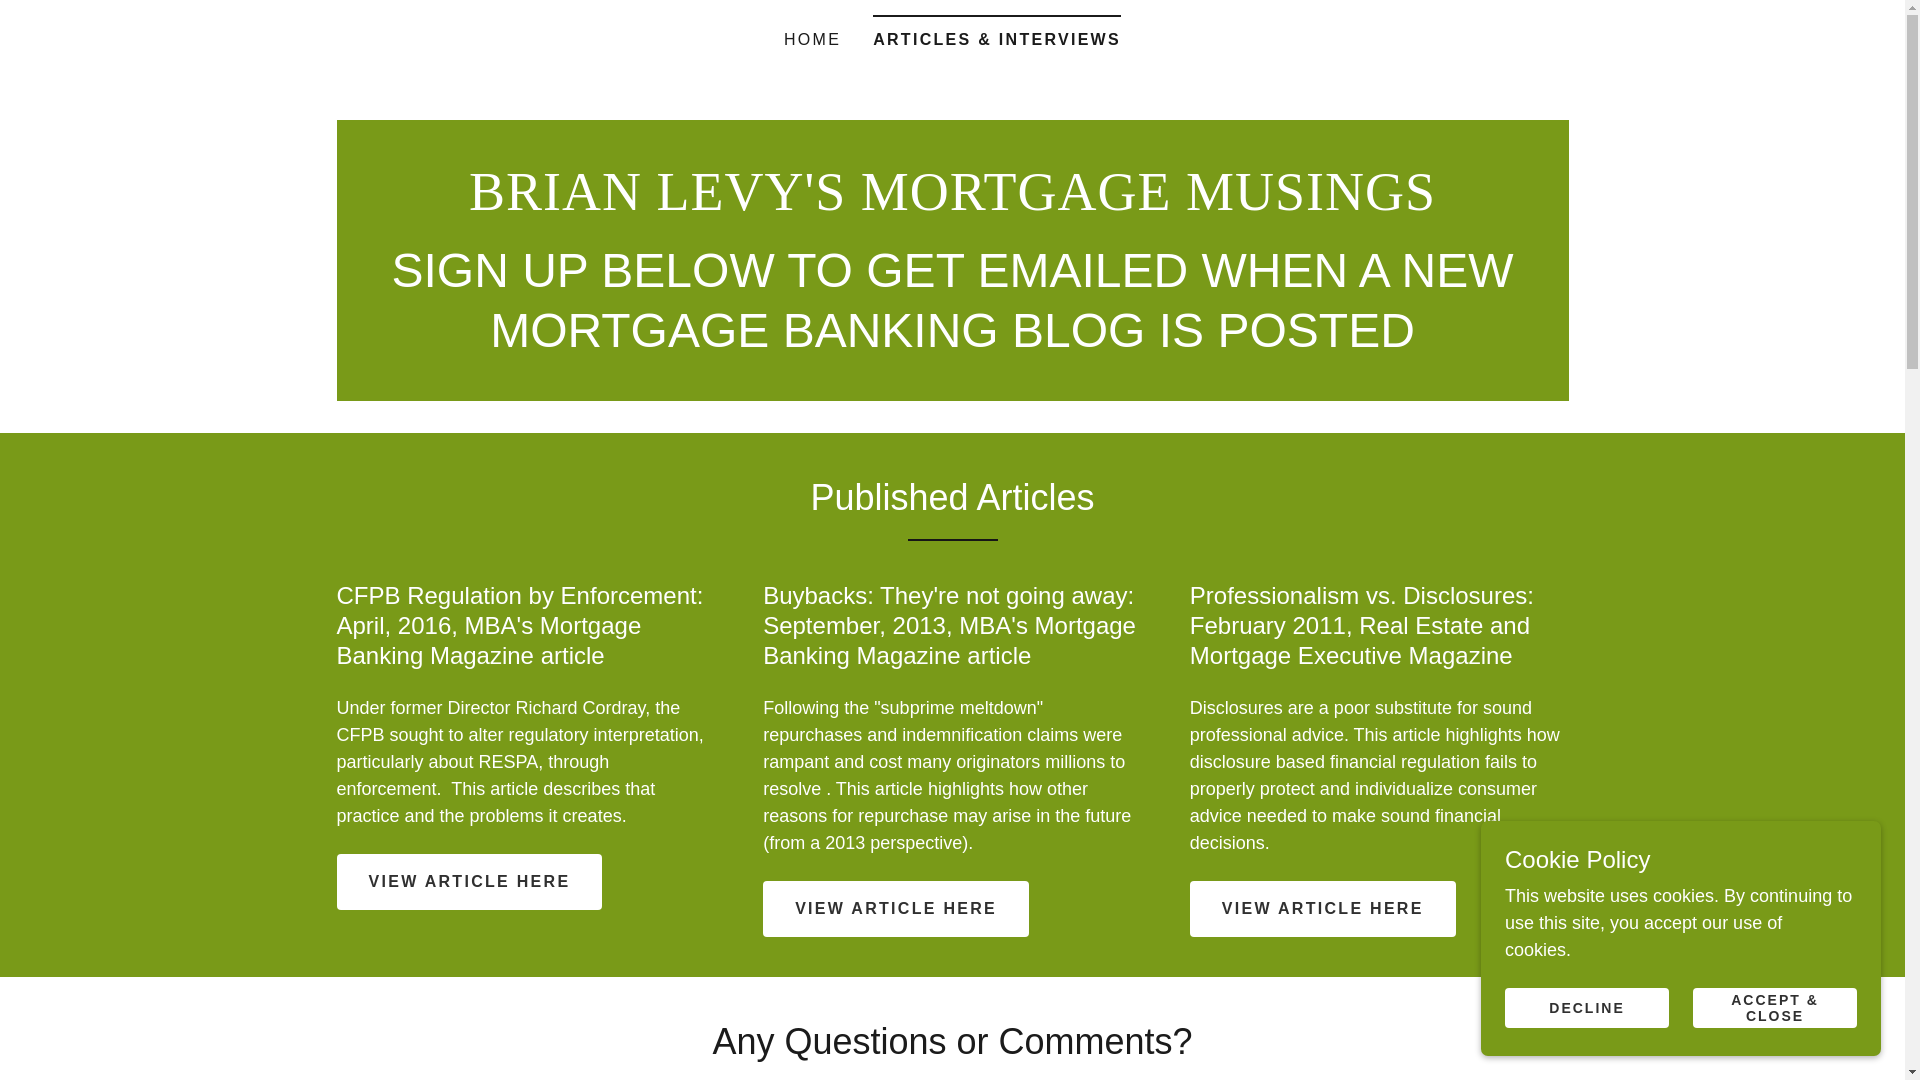 This screenshot has height=1080, width=1920. I want to click on VIEW ARTICLE HERE, so click(469, 882).